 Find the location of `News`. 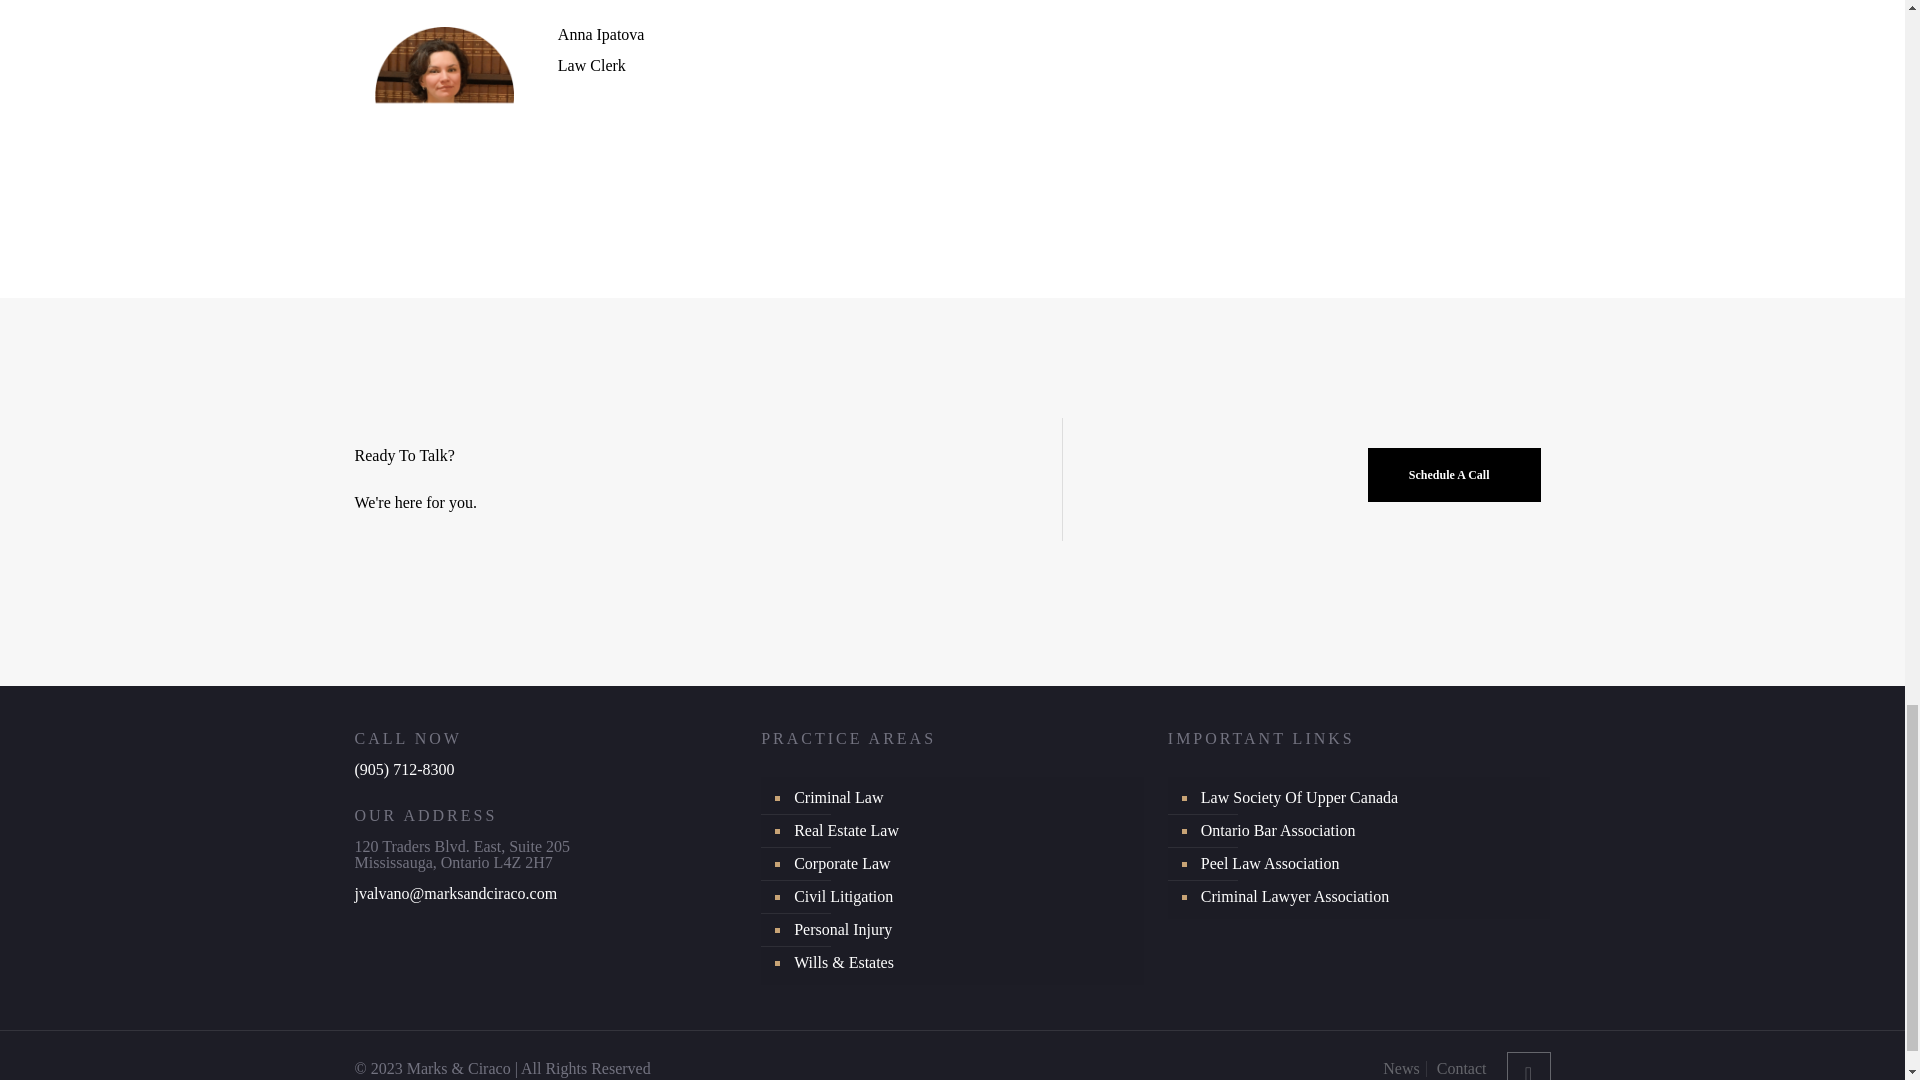

News is located at coordinates (1400, 1068).